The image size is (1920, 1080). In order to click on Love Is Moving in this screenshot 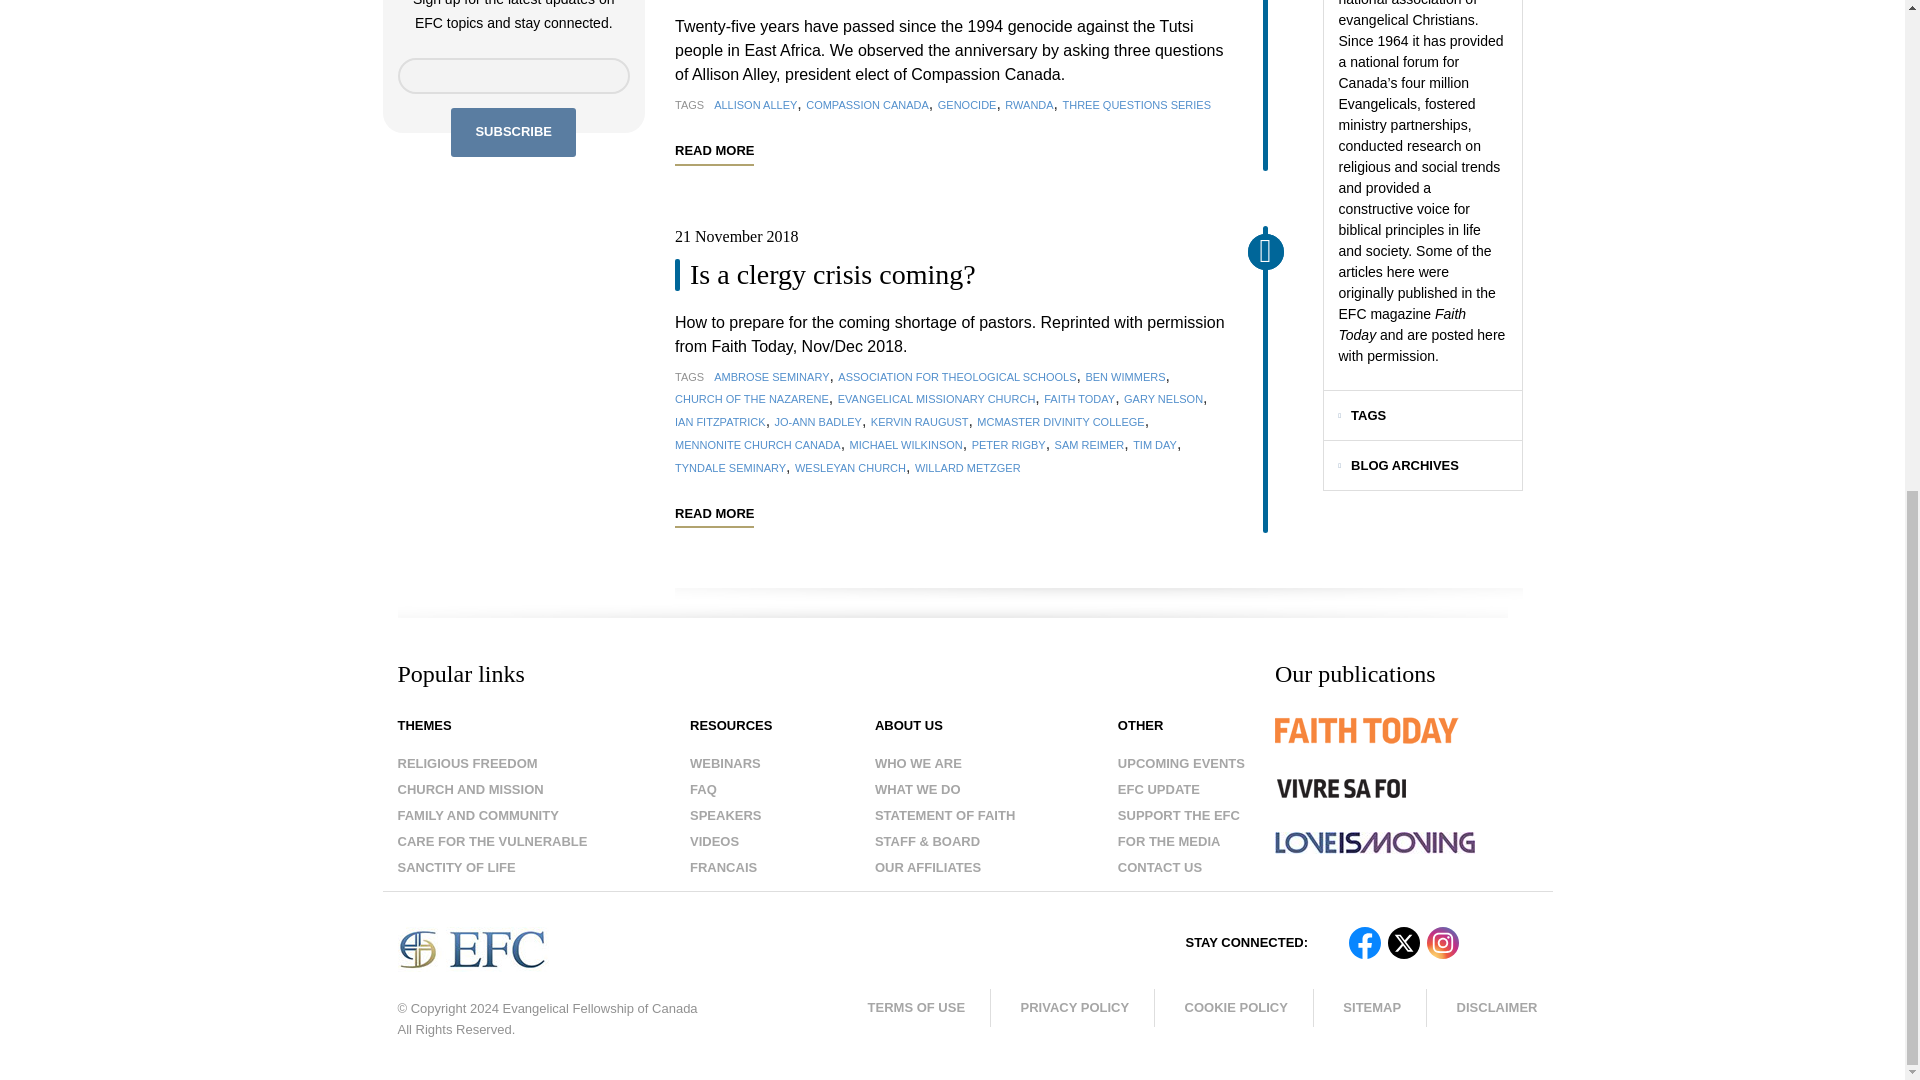, I will do `click(1374, 842)`.